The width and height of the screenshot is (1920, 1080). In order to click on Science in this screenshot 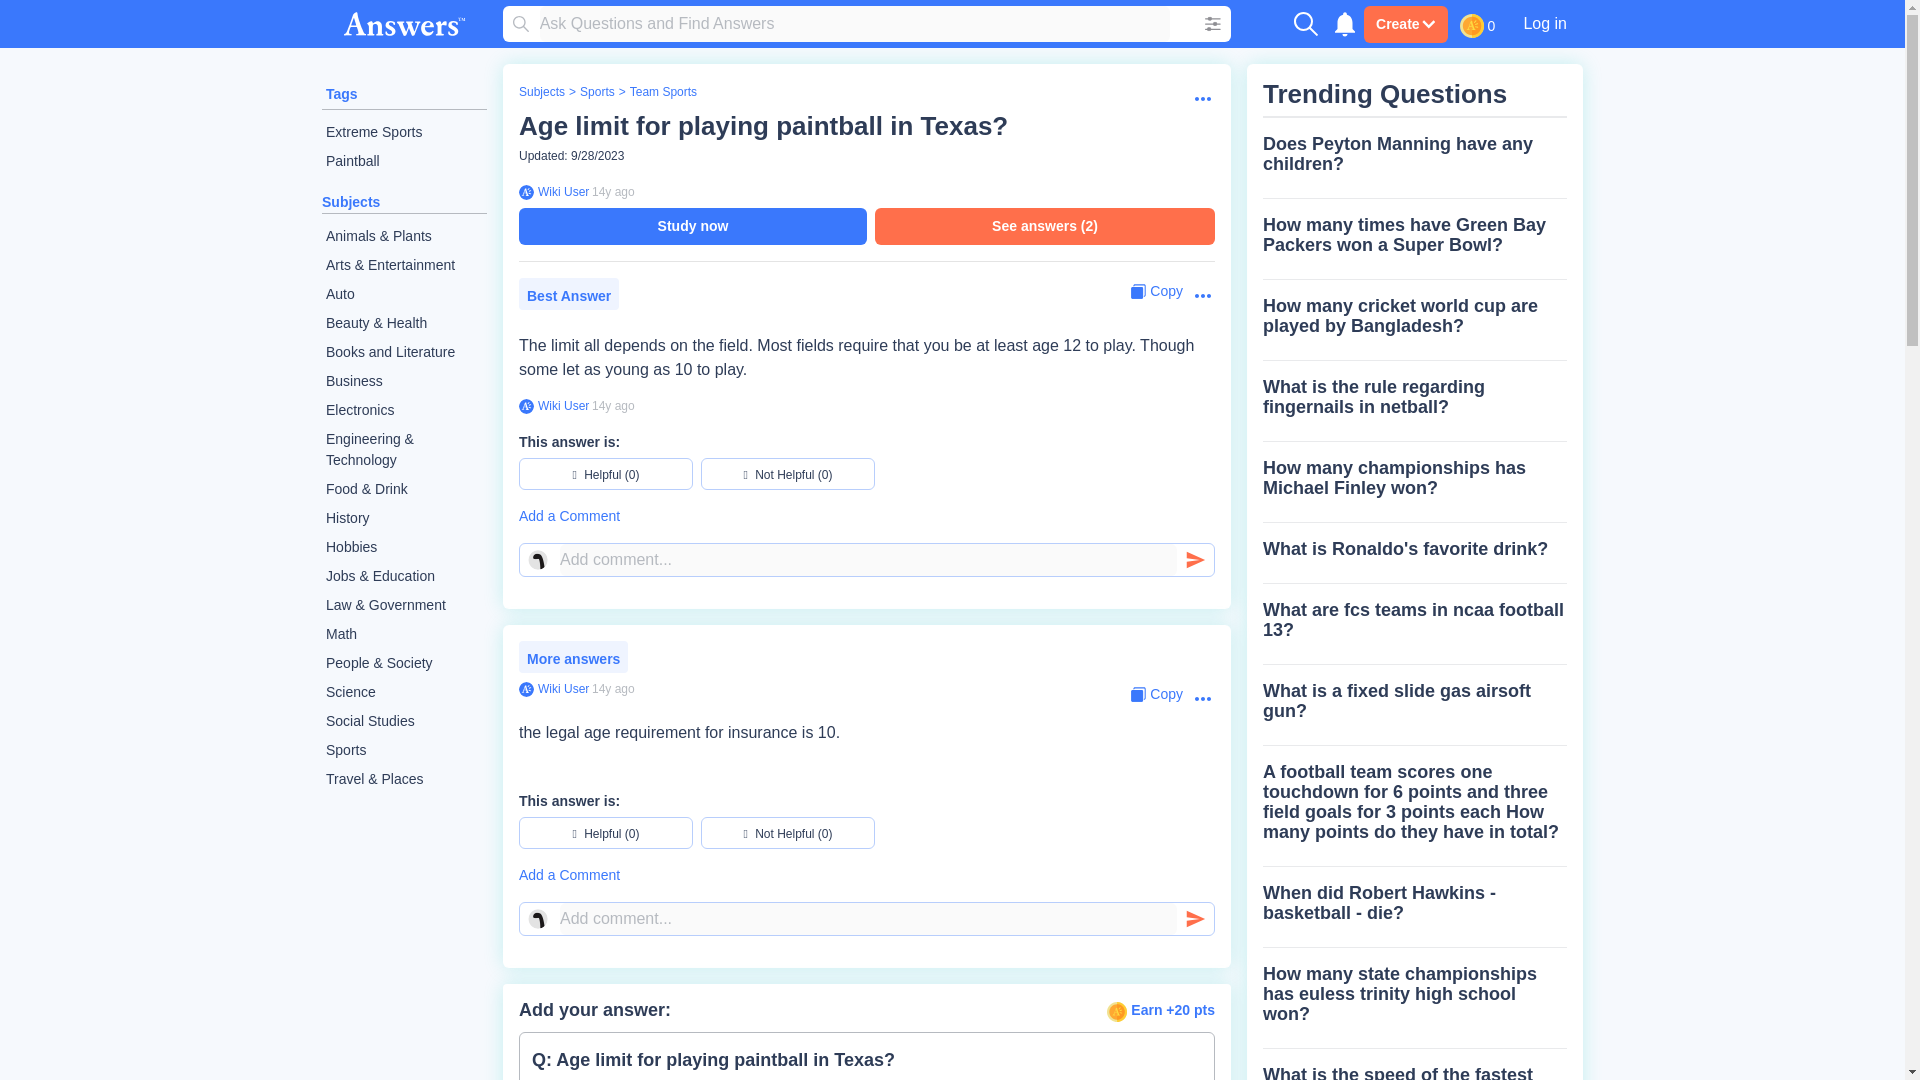, I will do `click(404, 692)`.